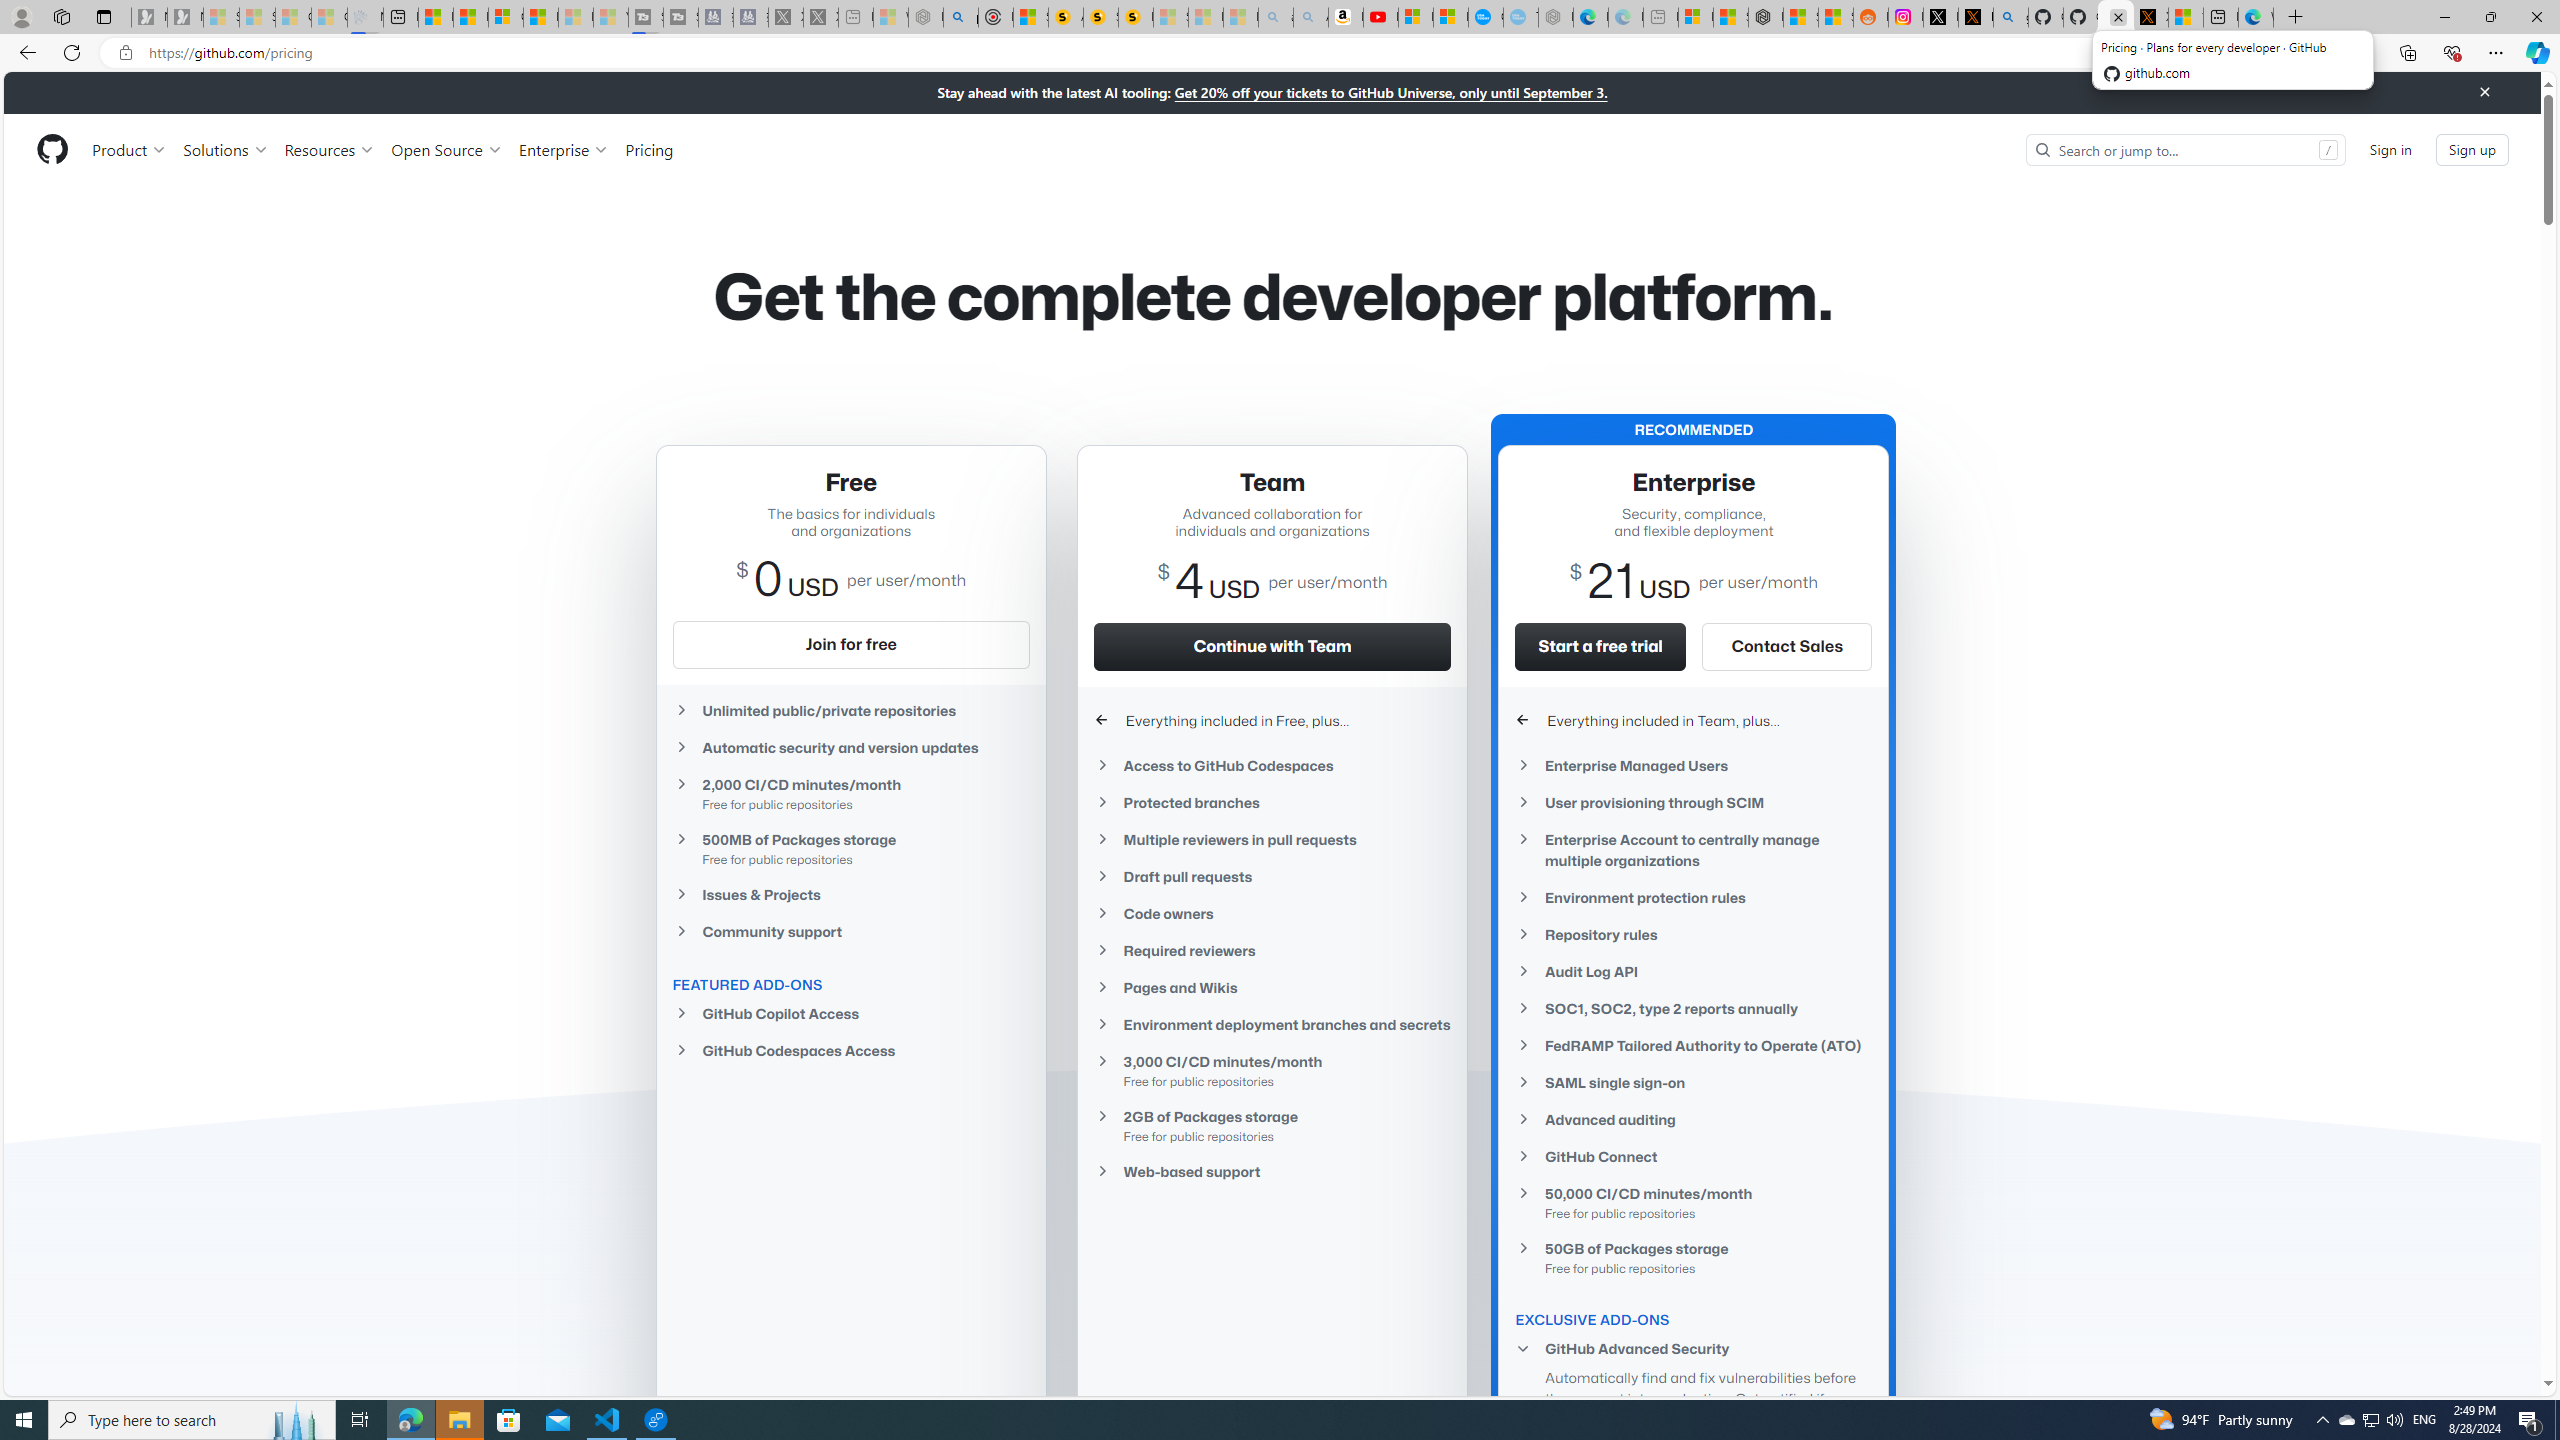  What do you see at coordinates (850, 1050) in the screenshot?
I see `GitHub Codespaces Access` at bounding box center [850, 1050].